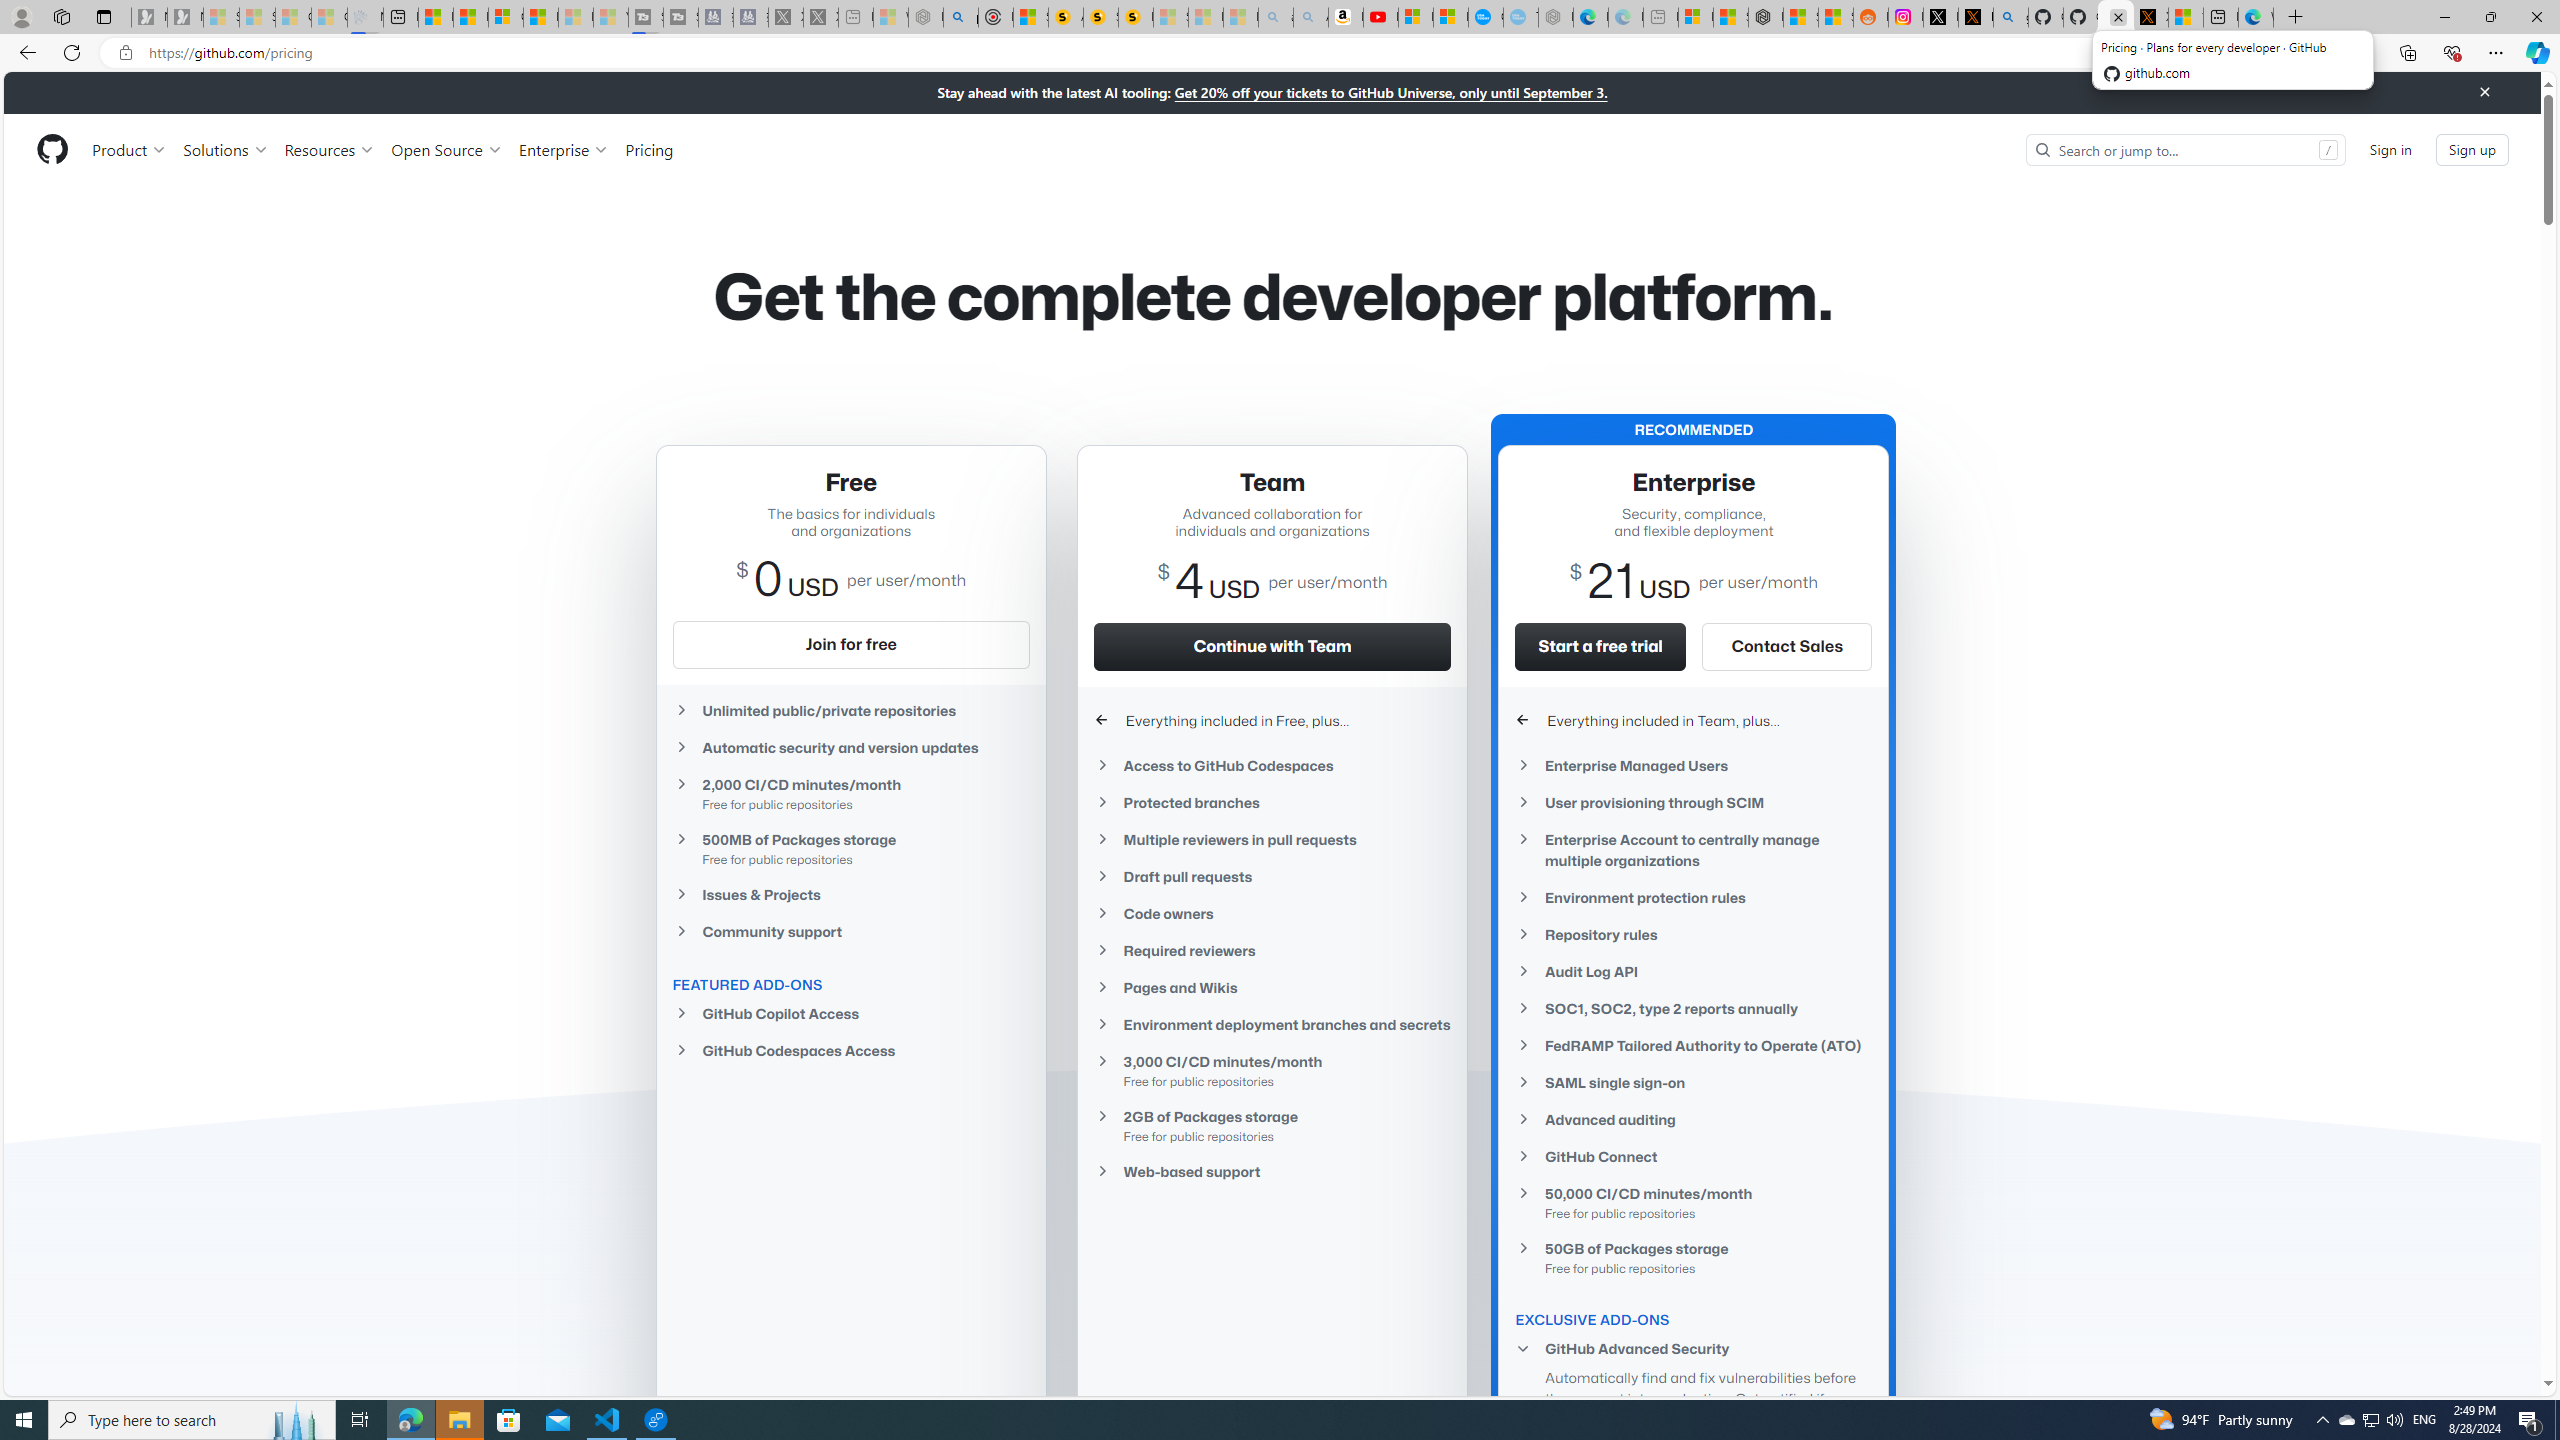  What do you see at coordinates (850, 1050) in the screenshot?
I see `GitHub Codespaces Access` at bounding box center [850, 1050].